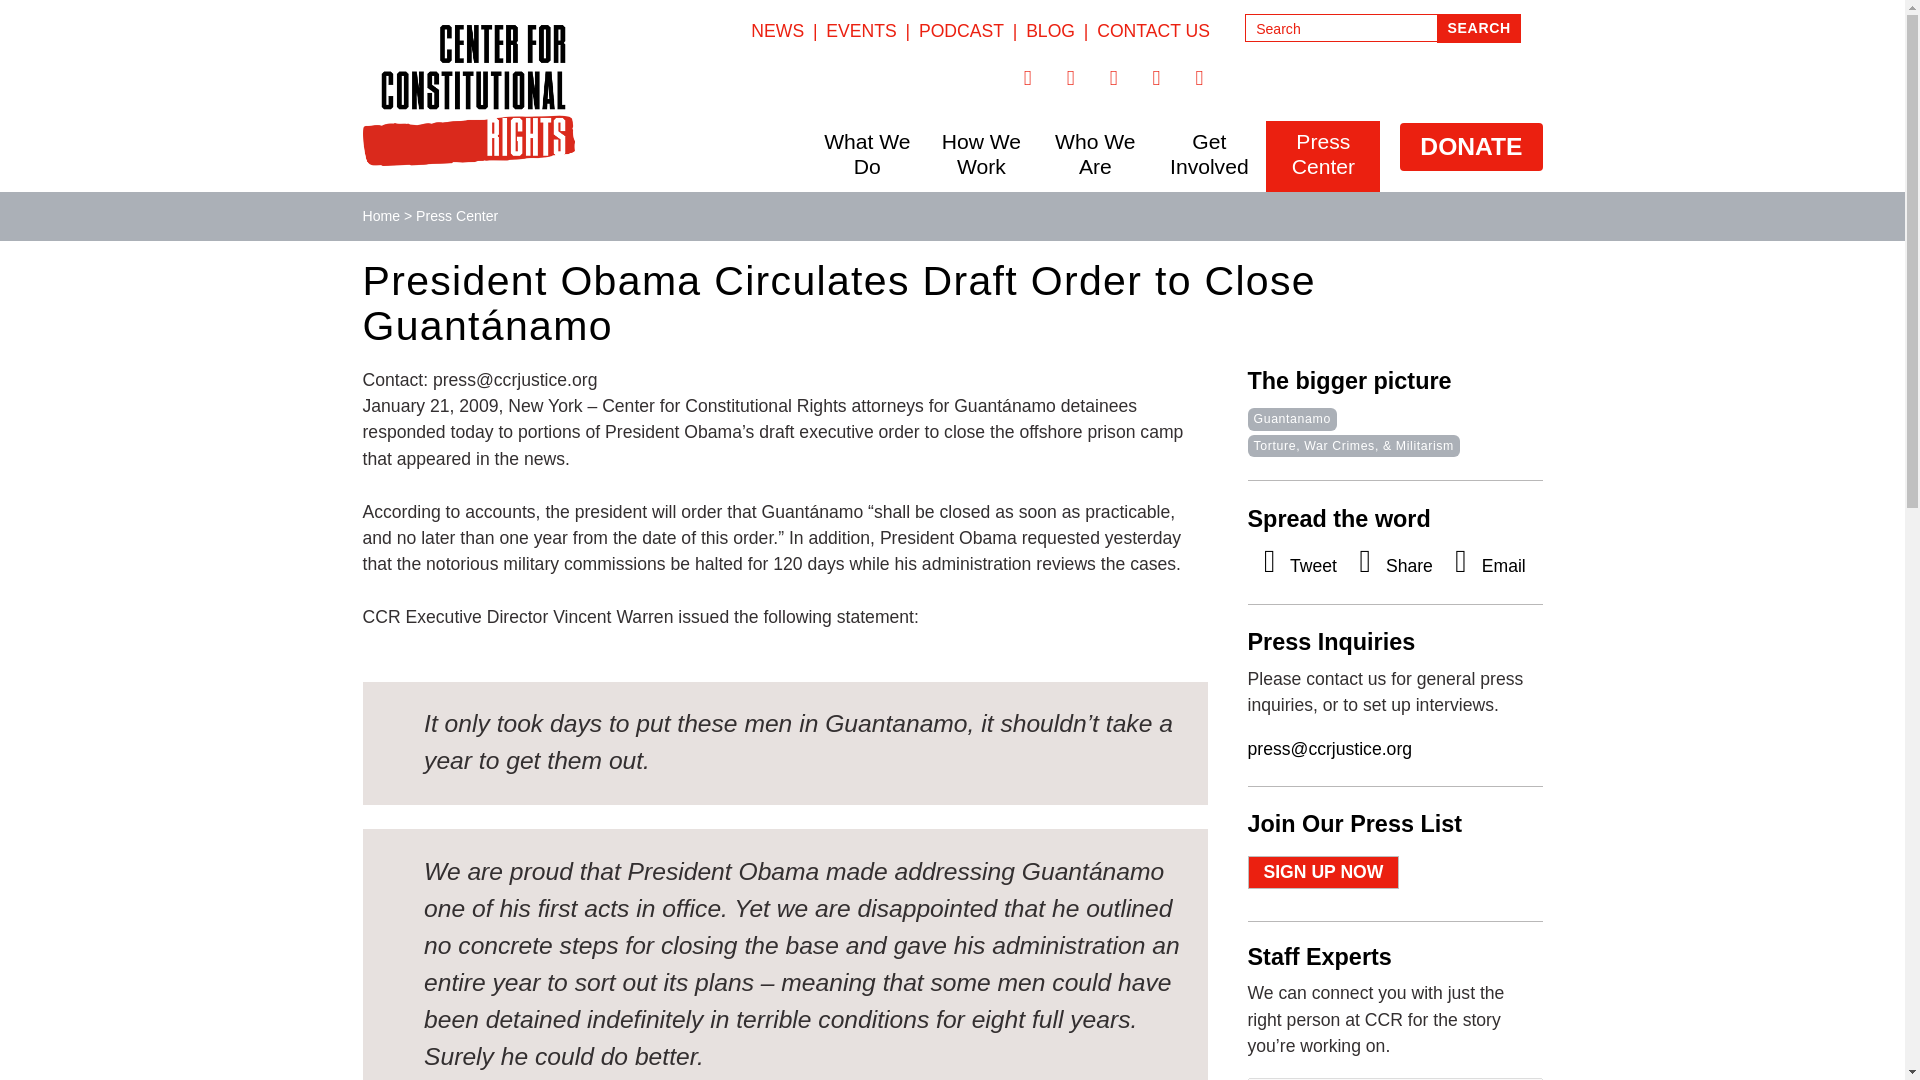 Image resolution: width=1920 pixels, height=1080 pixels. I want to click on DONATE, so click(1470, 147).